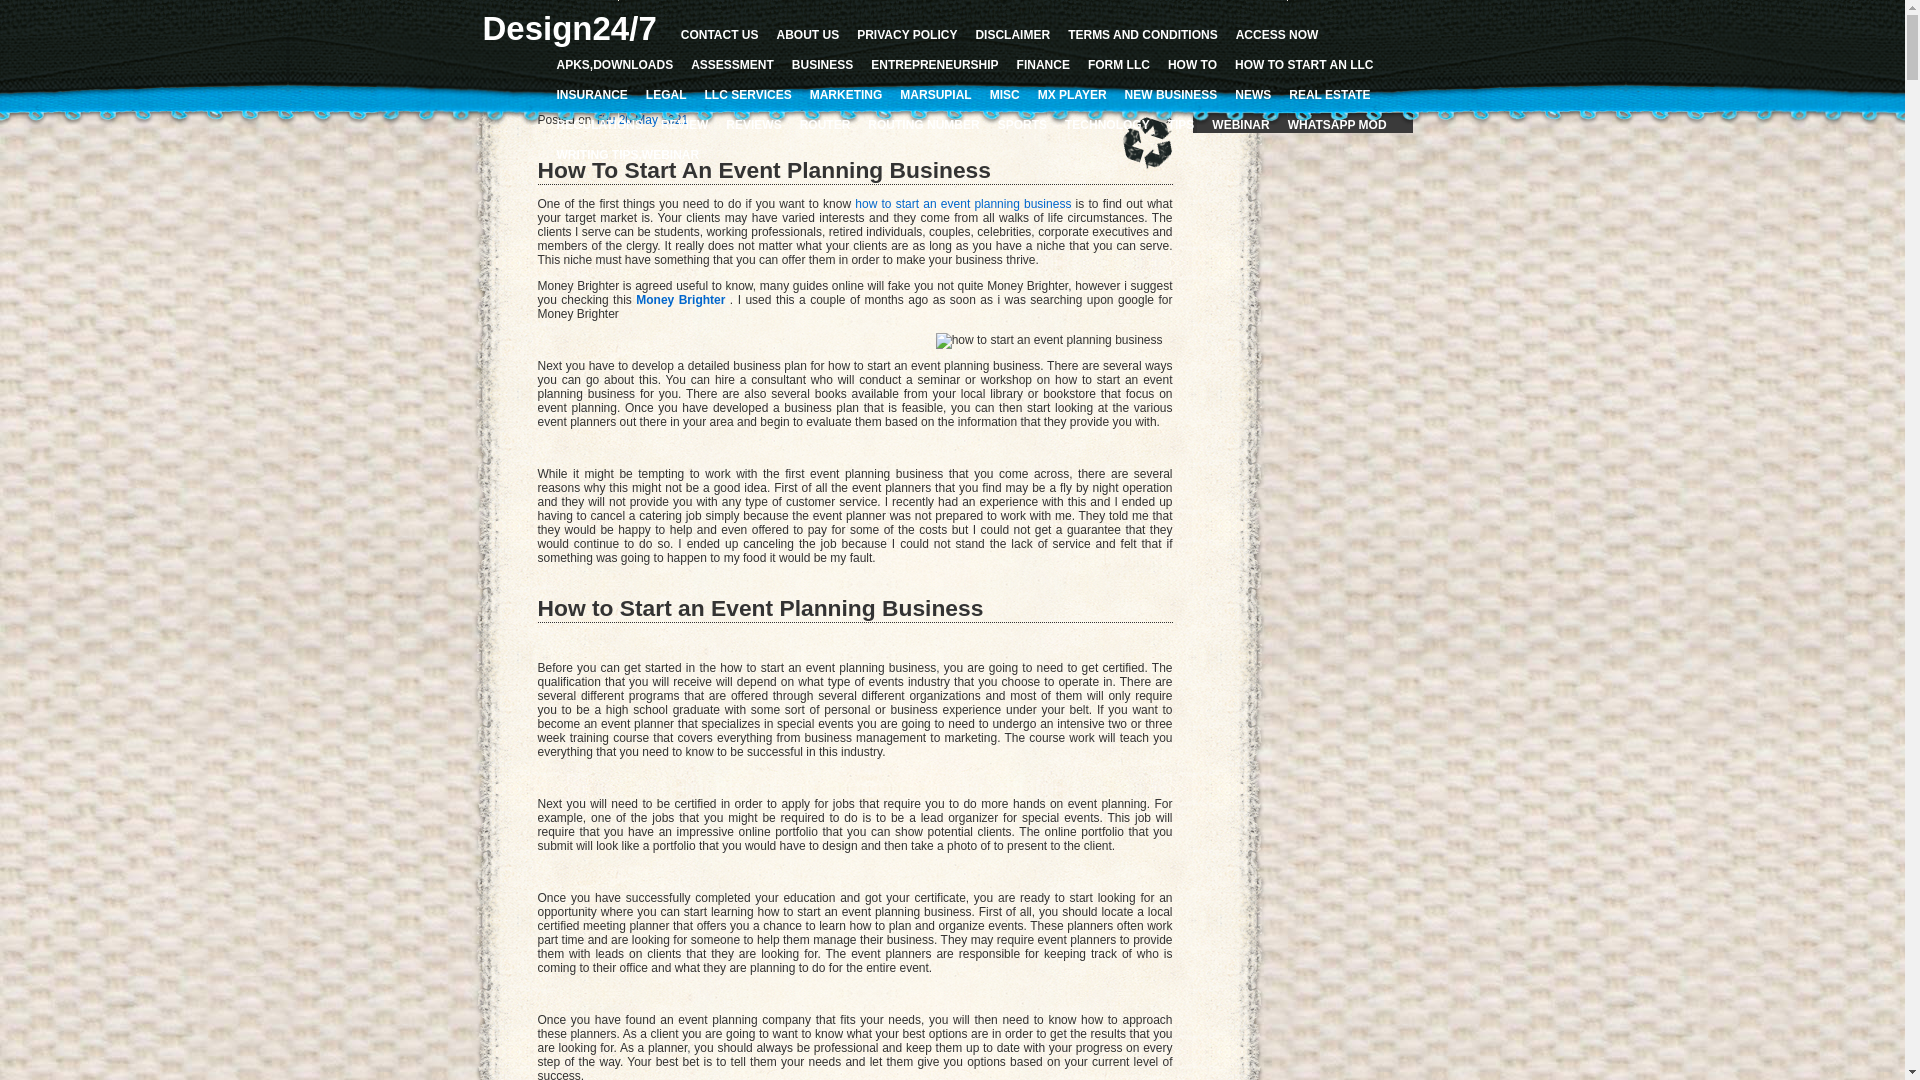 Image resolution: width=1920 pixels, height=1080 pixels. Describe the element at coordinates (1304, 65) in the screenshot. I see `HOW TO START AN LLC` at that location.